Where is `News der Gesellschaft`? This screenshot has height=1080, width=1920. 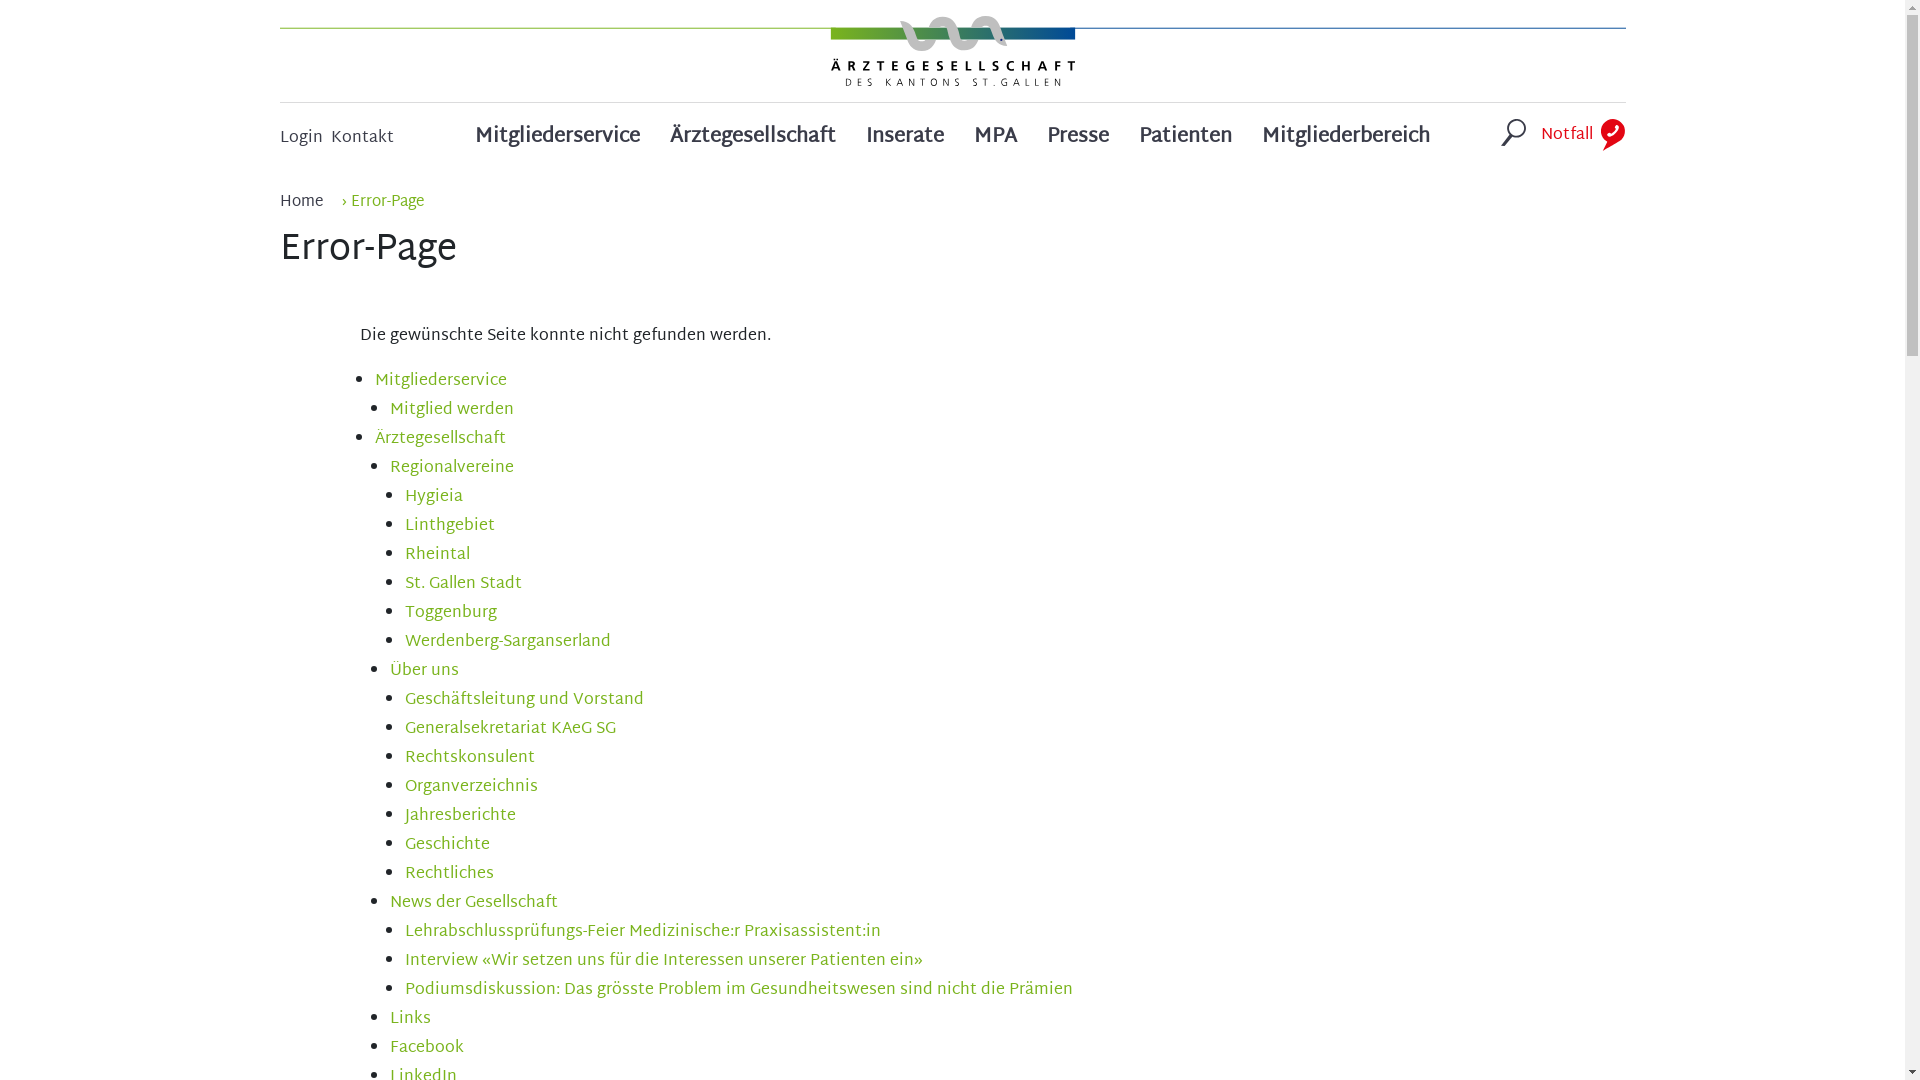 News der Gesellschaft is located at coordinates (474, 904).